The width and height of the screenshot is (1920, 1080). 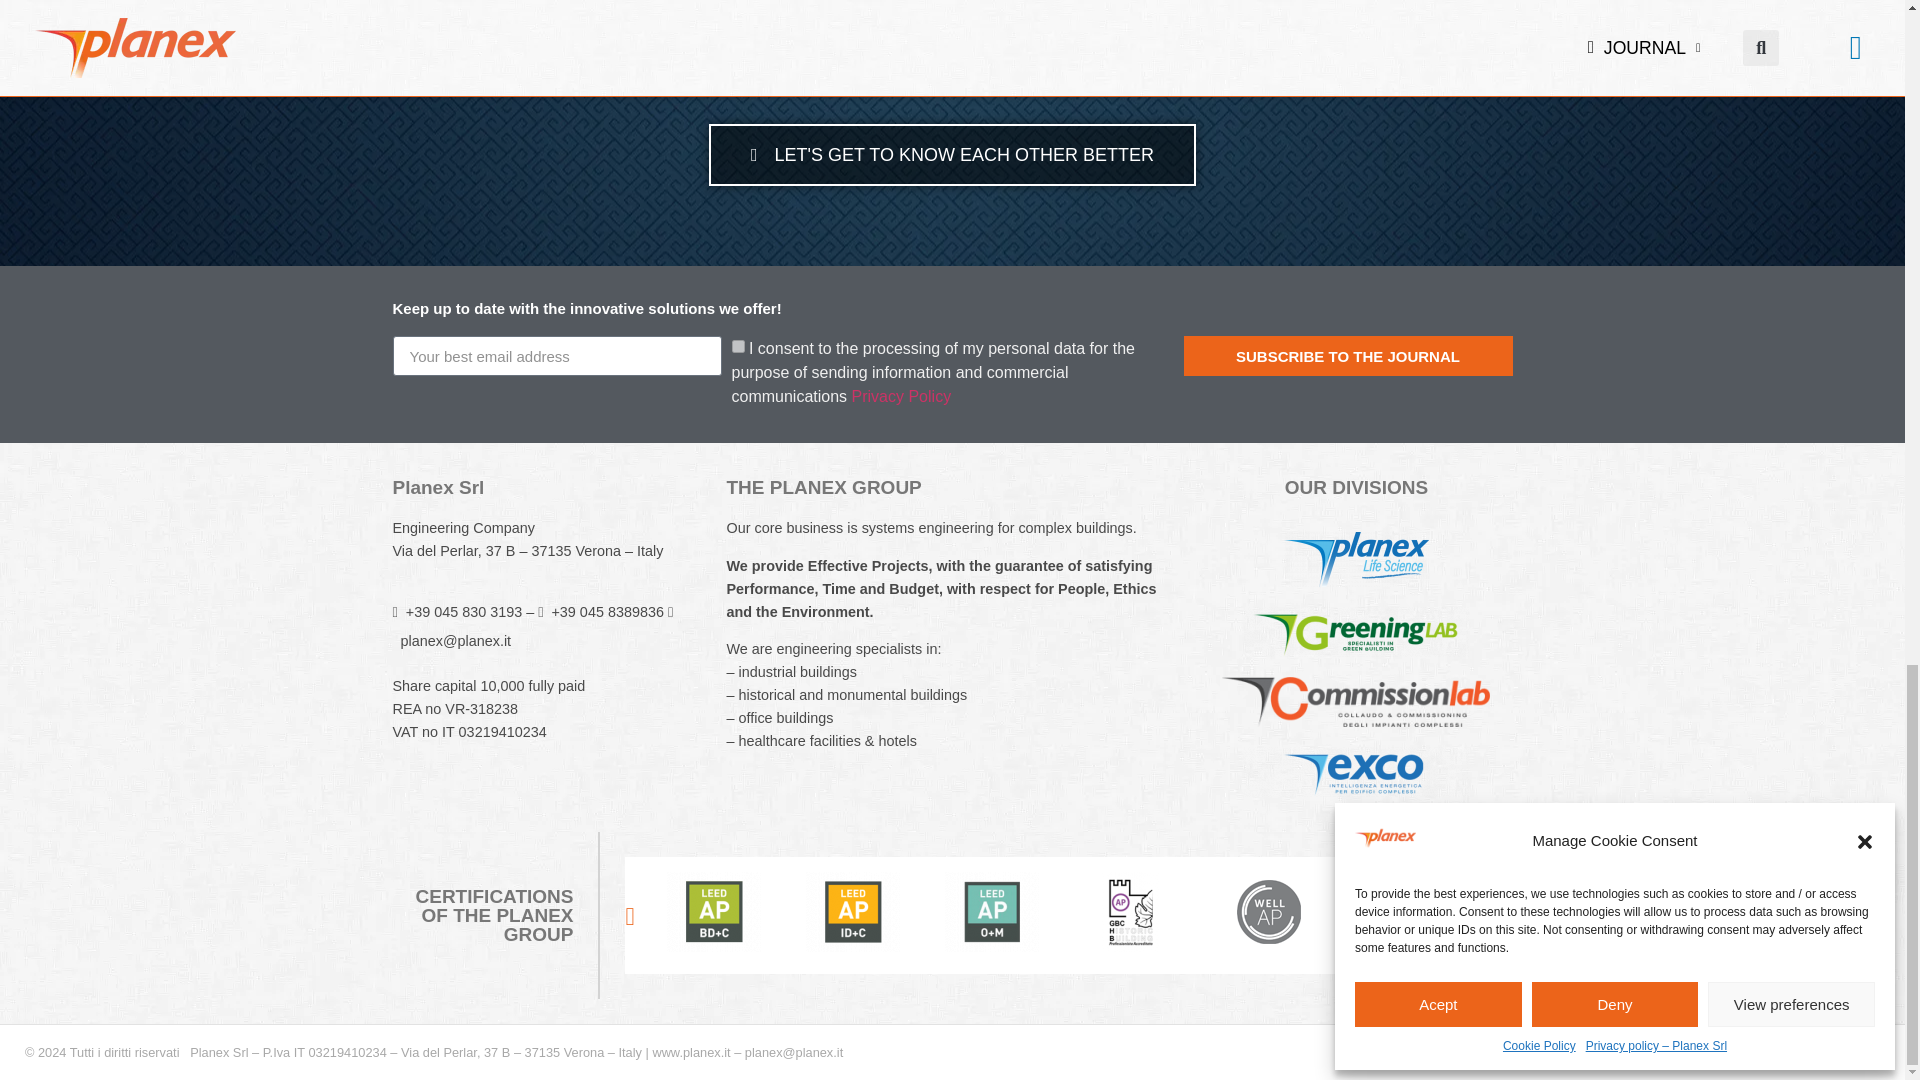 I want to click on exco-fullx85, so click(x=1356, y=772).